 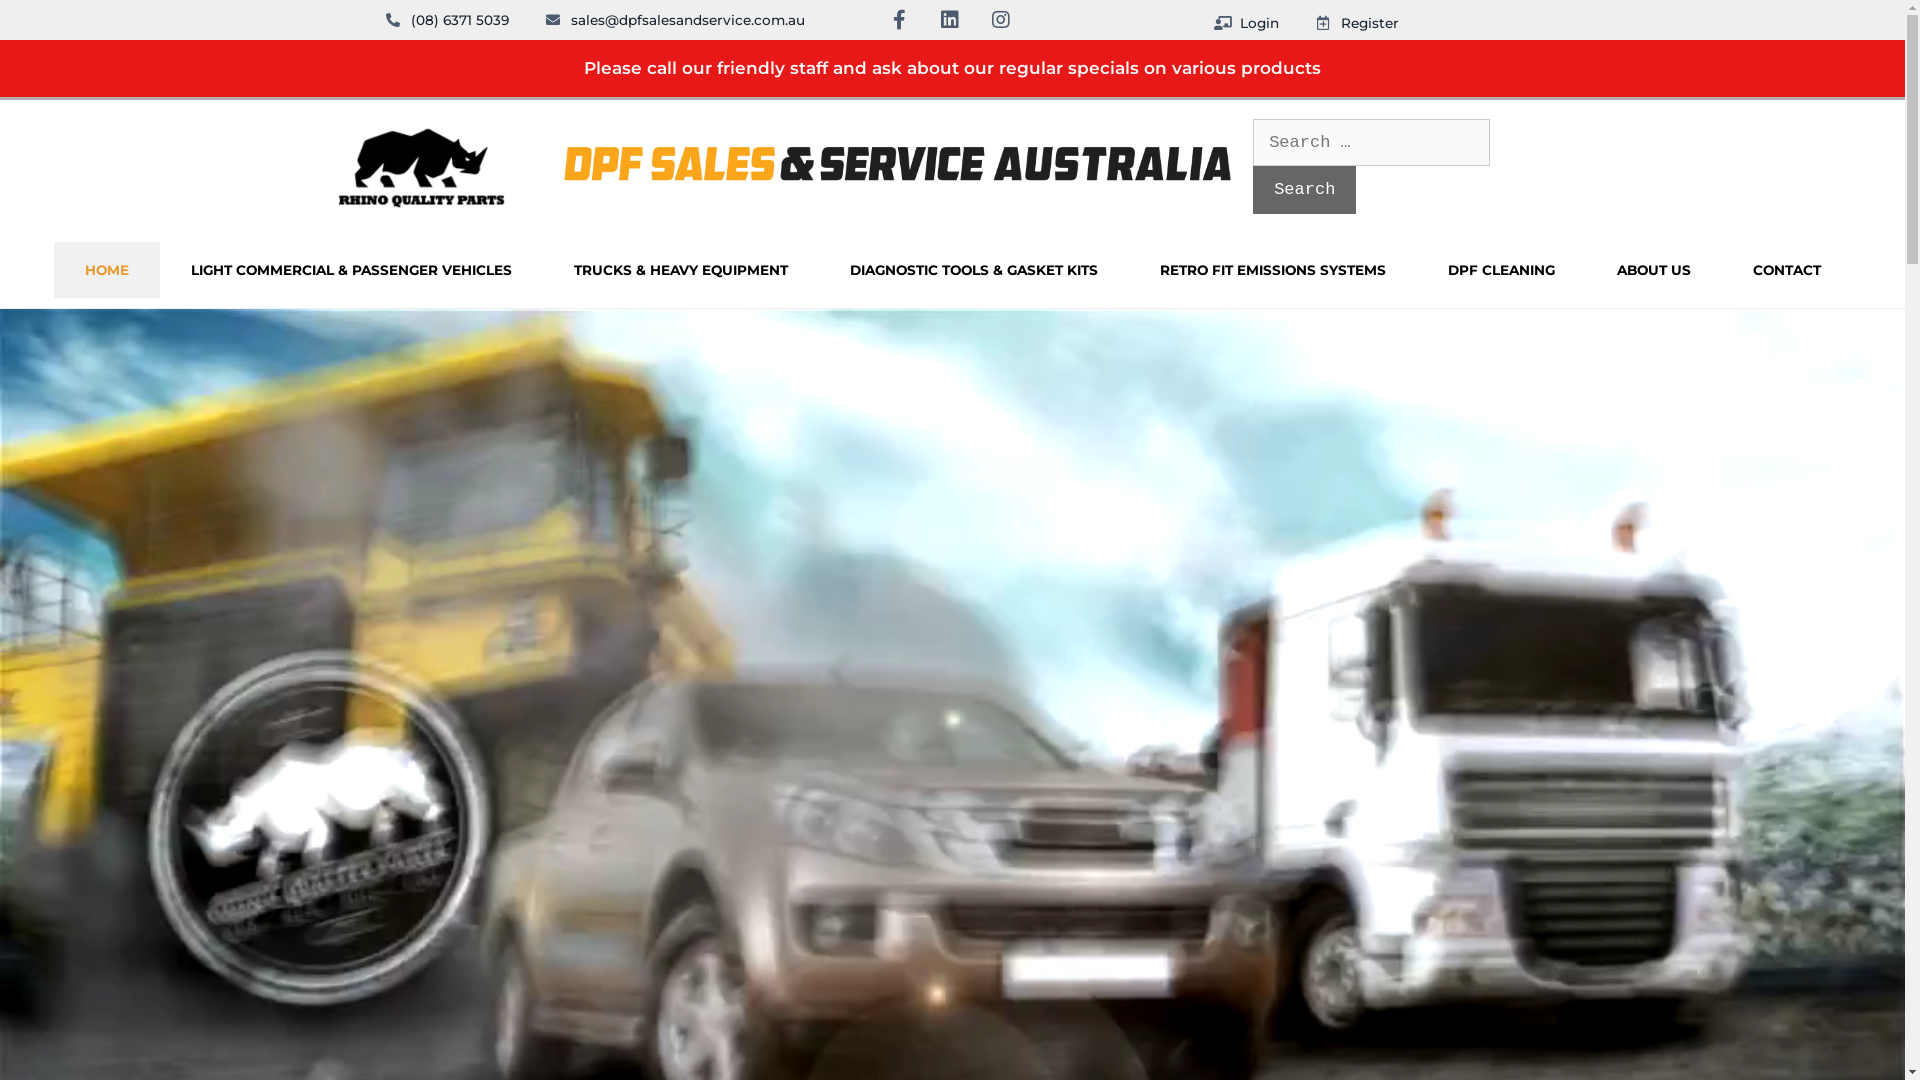 What do you see at coordinates (674, 20) in the screenshot?
I see `sales@dpfsalesandservice.com.au` at bounding box center [674, 20].